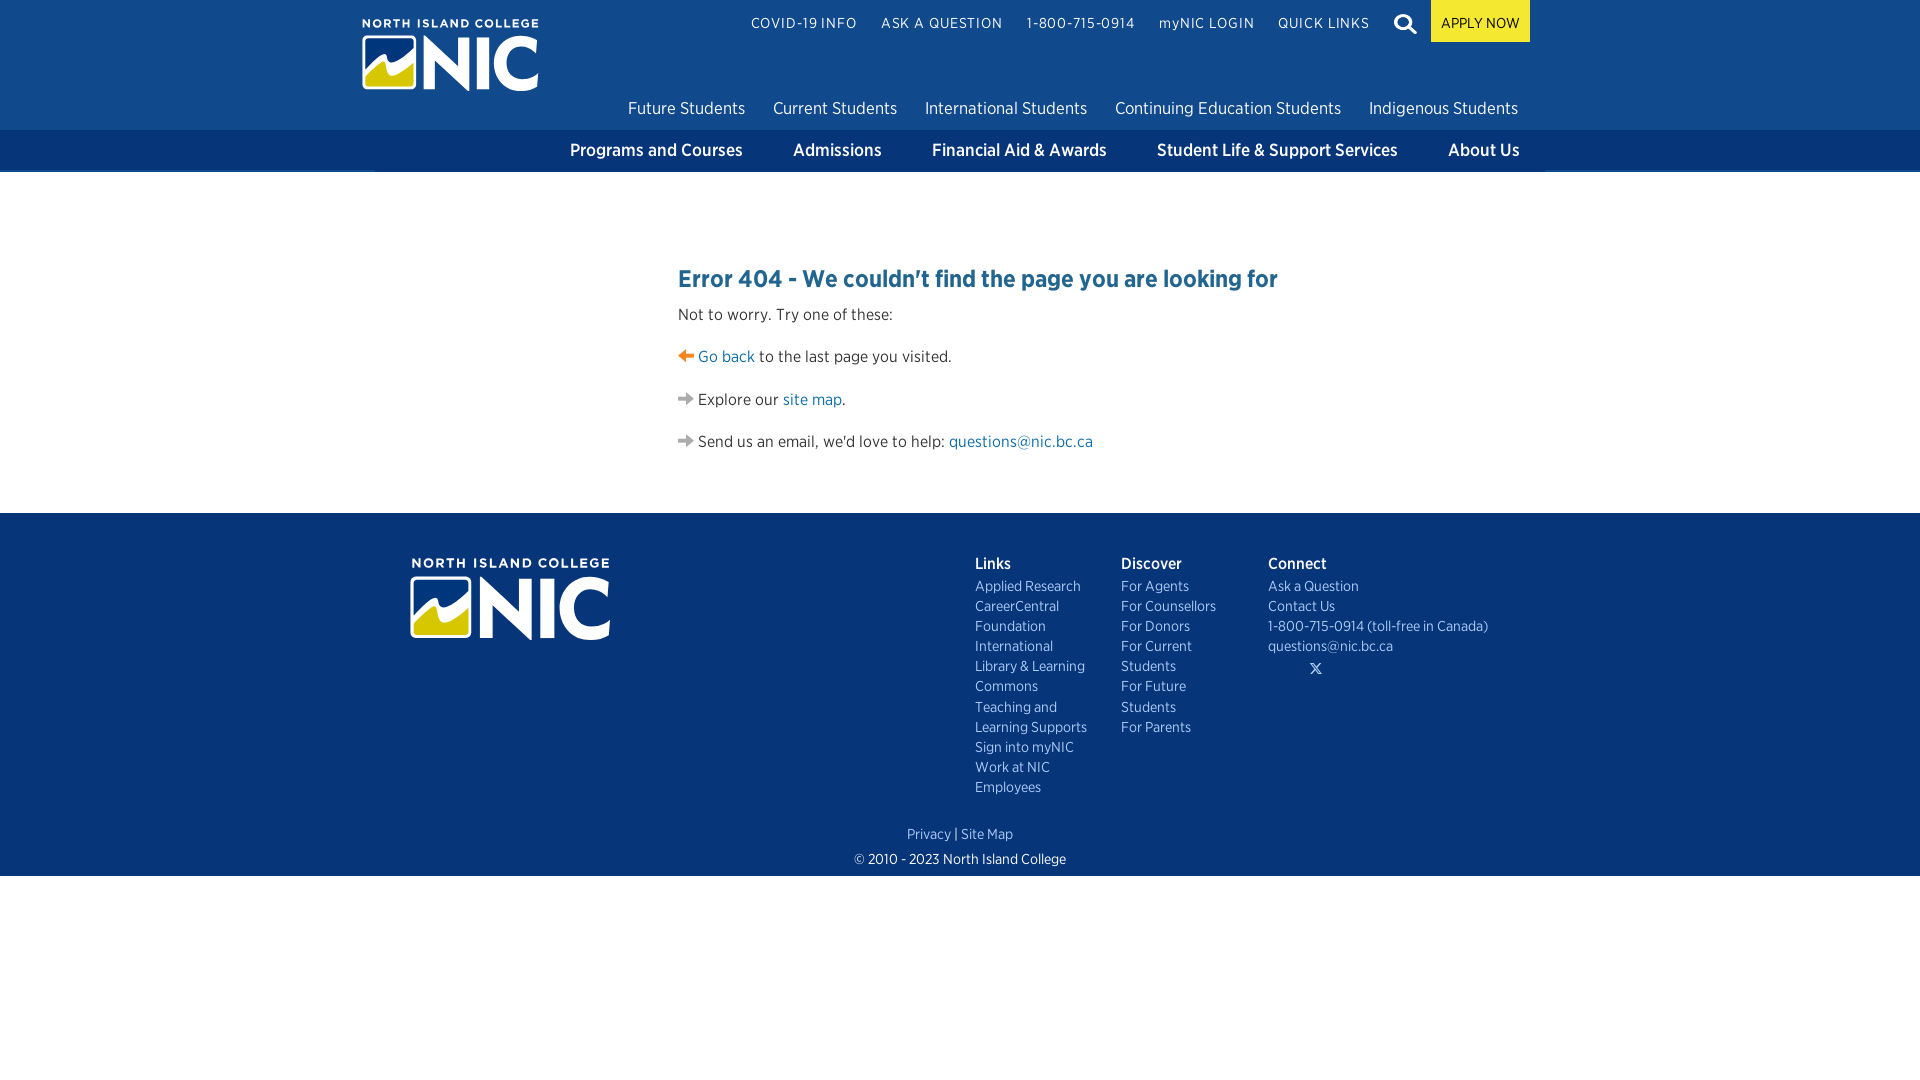 The width and height of the screenshot is (1920, 1080). What do you see at coordinates (1400, 626) in the screenshot?
I see `1-800-715-0914 (toll-free in Canada)` at bounding box center [1400, 626].